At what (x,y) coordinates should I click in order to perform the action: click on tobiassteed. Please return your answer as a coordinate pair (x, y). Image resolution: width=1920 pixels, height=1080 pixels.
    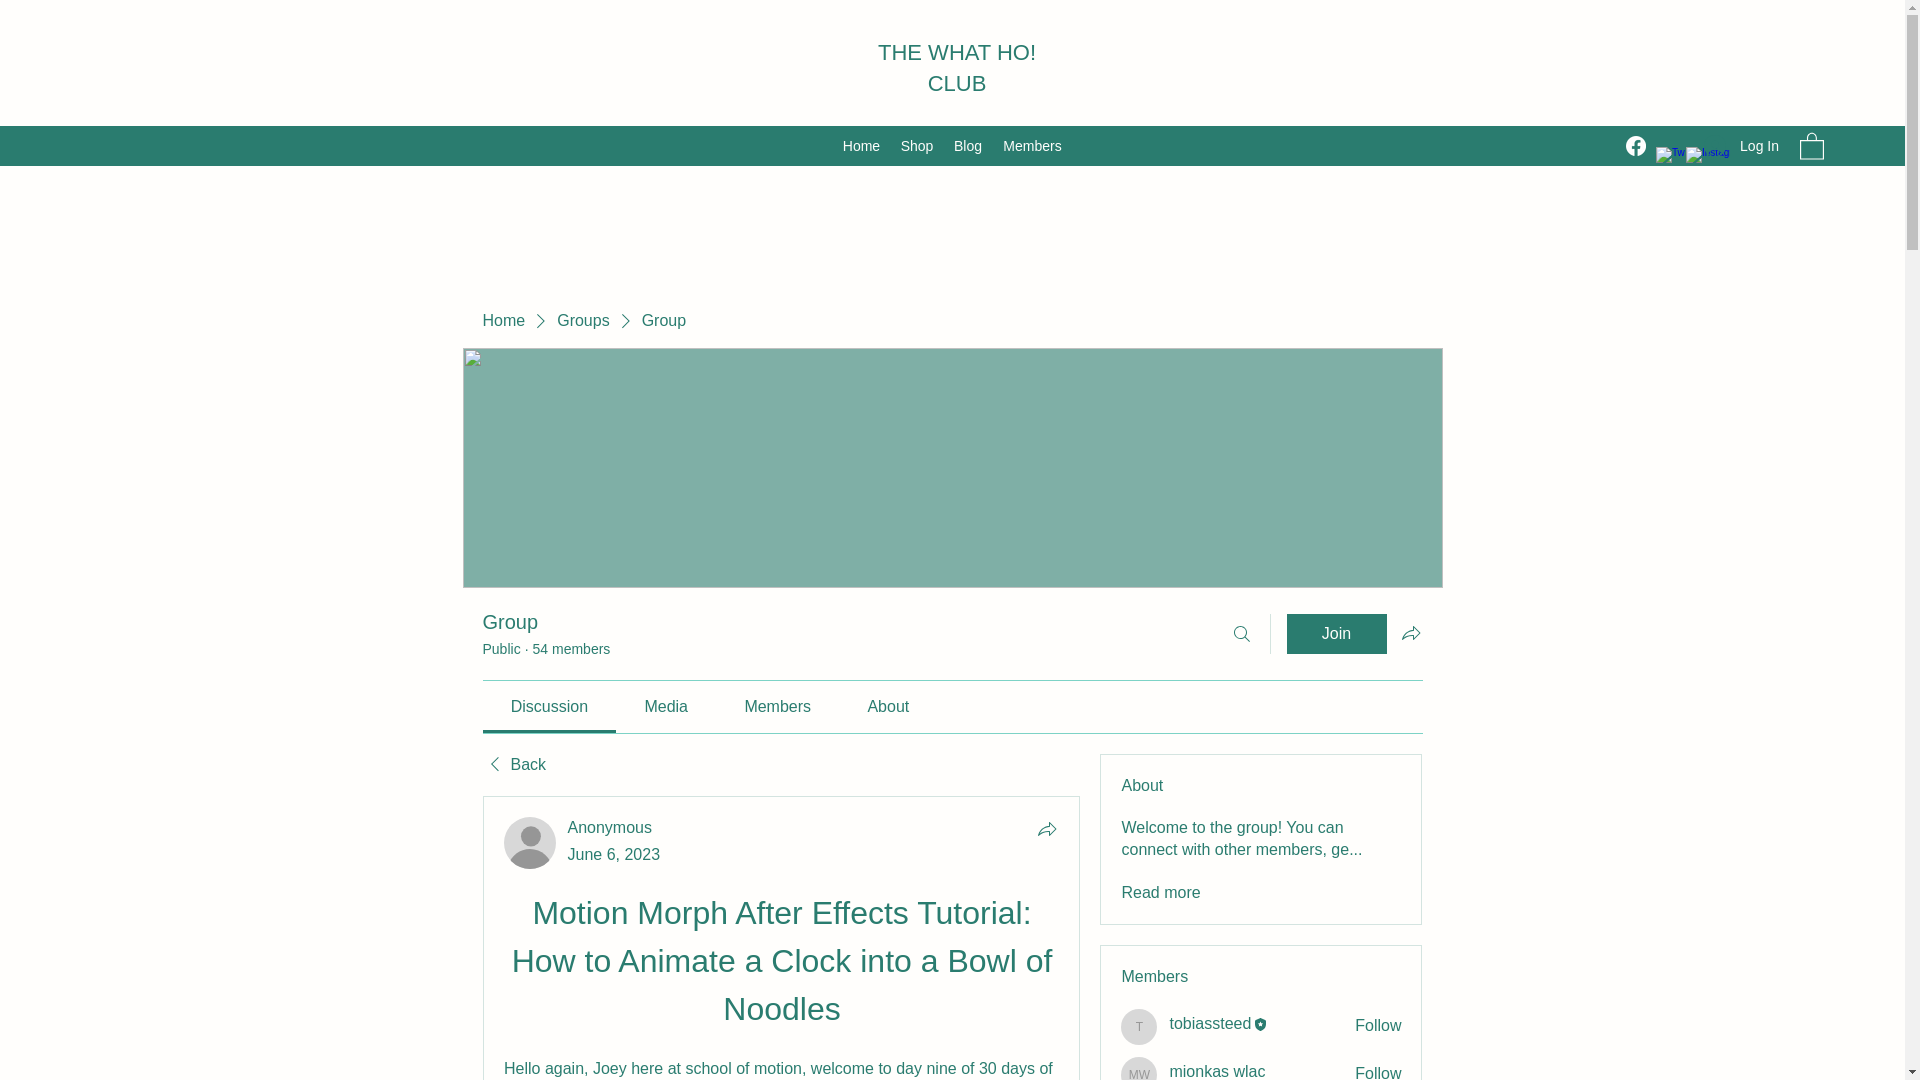
    Looking at the image, I should click on (1139, 1026).